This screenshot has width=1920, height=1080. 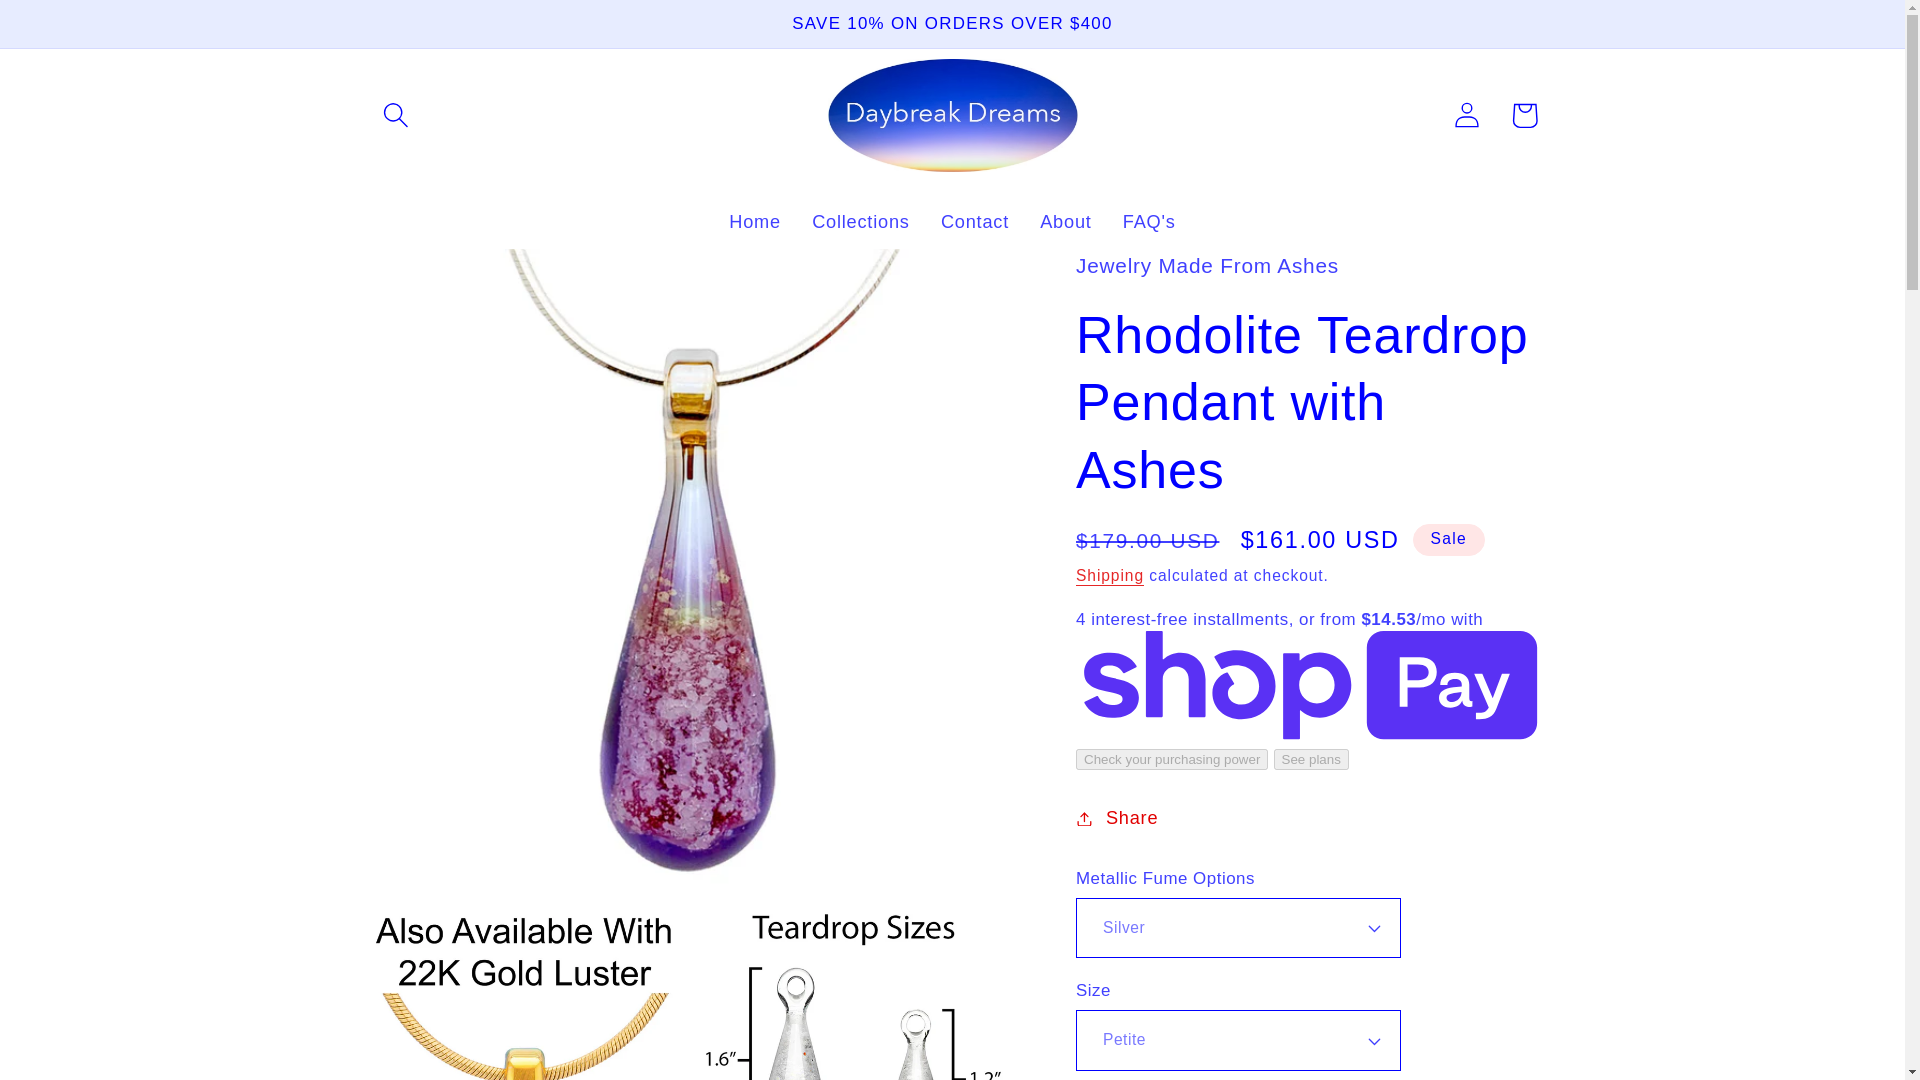 I want to click on Log in, so click(x=1466, y=115).